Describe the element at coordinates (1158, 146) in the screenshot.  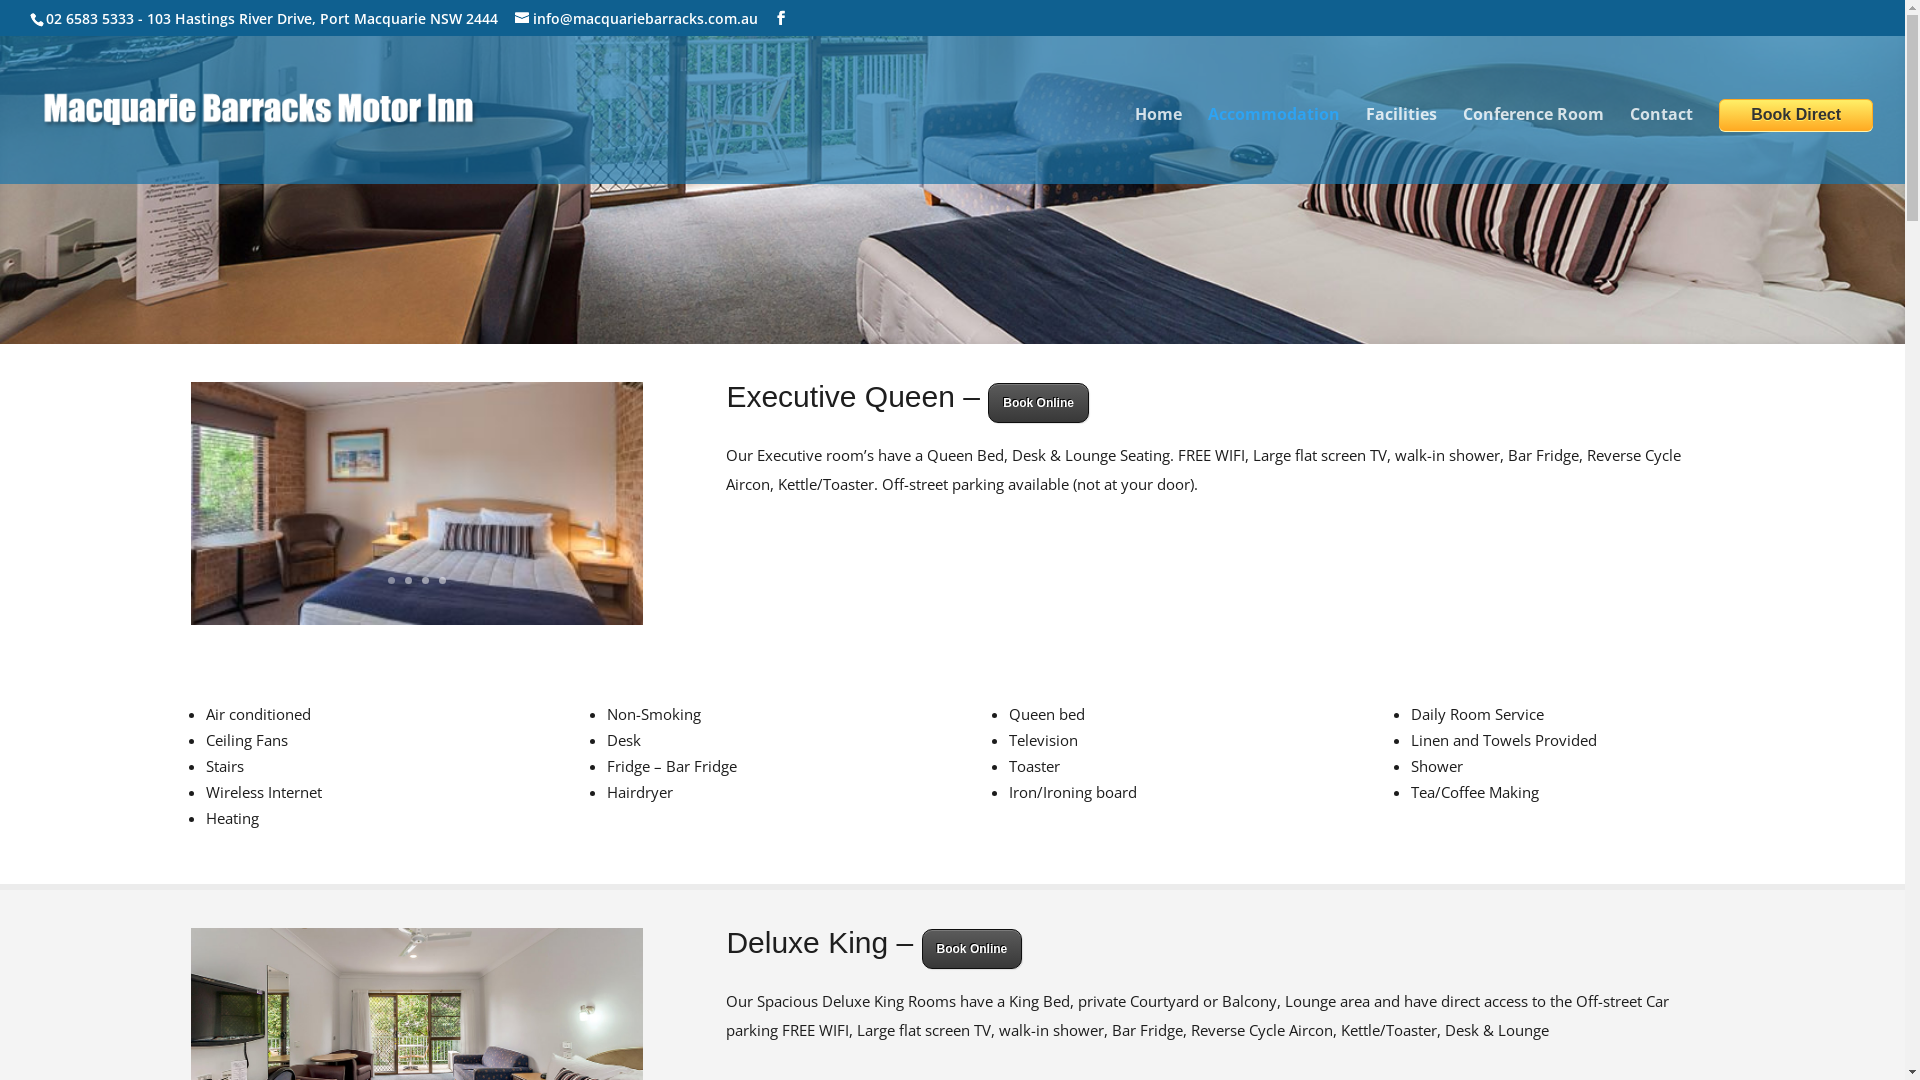
I see `Home` at that location.